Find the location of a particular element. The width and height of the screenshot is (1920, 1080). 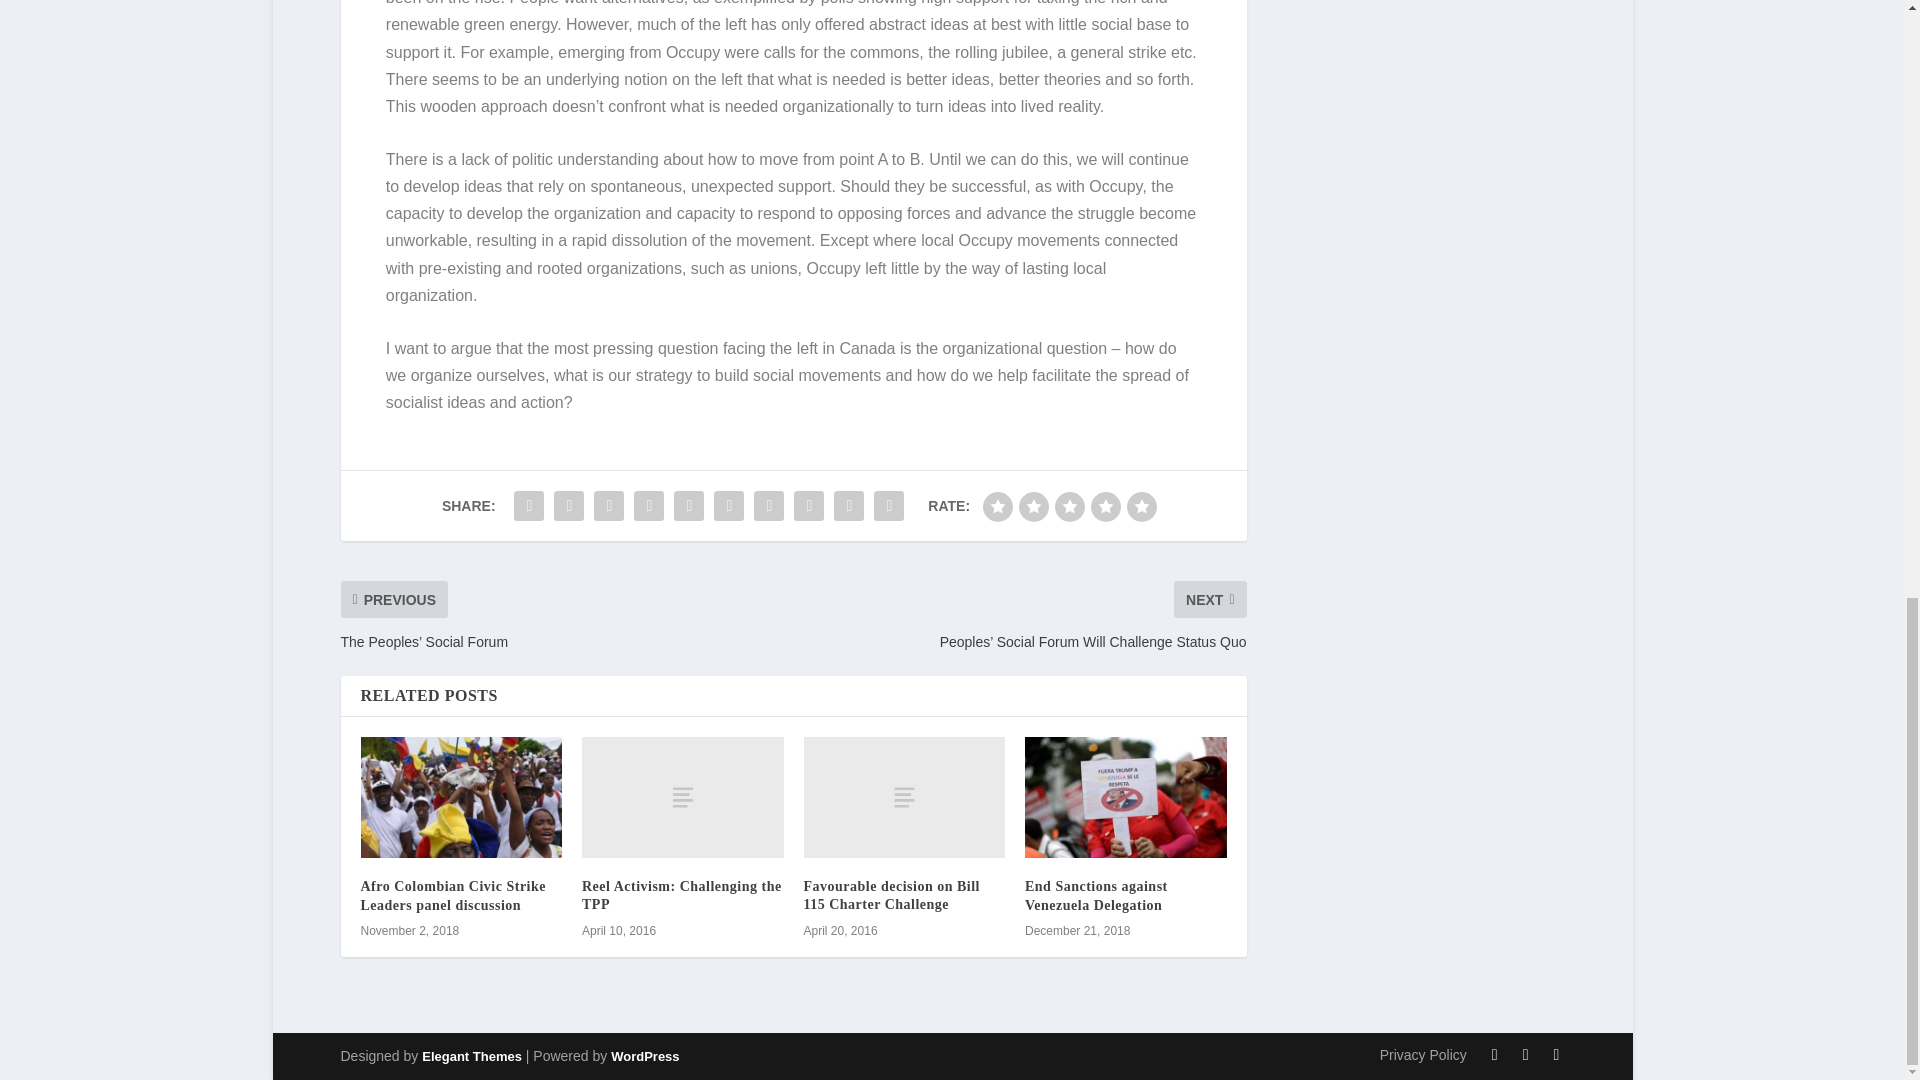

good is located at coordinates (1106, 506).